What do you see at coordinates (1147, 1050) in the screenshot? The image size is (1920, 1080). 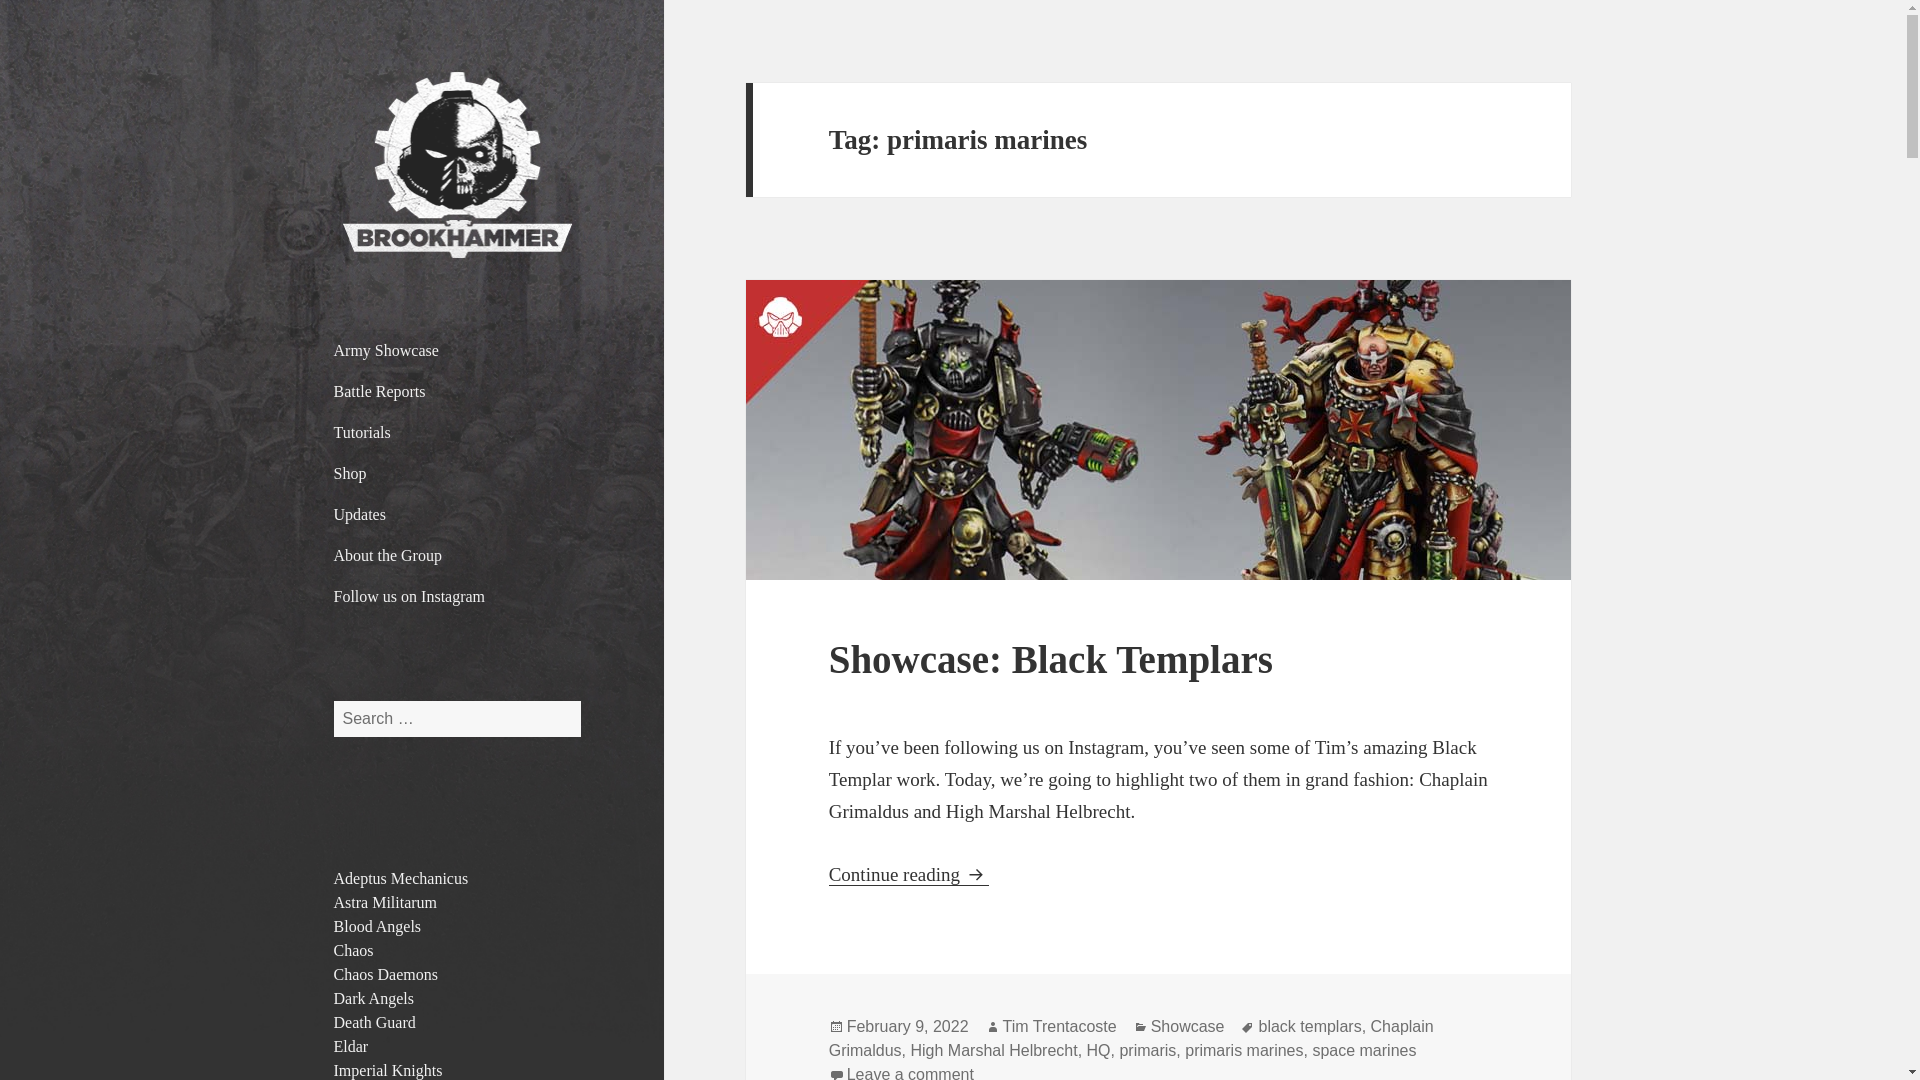 I see `primaris` at bounding box center [1147, 1050].